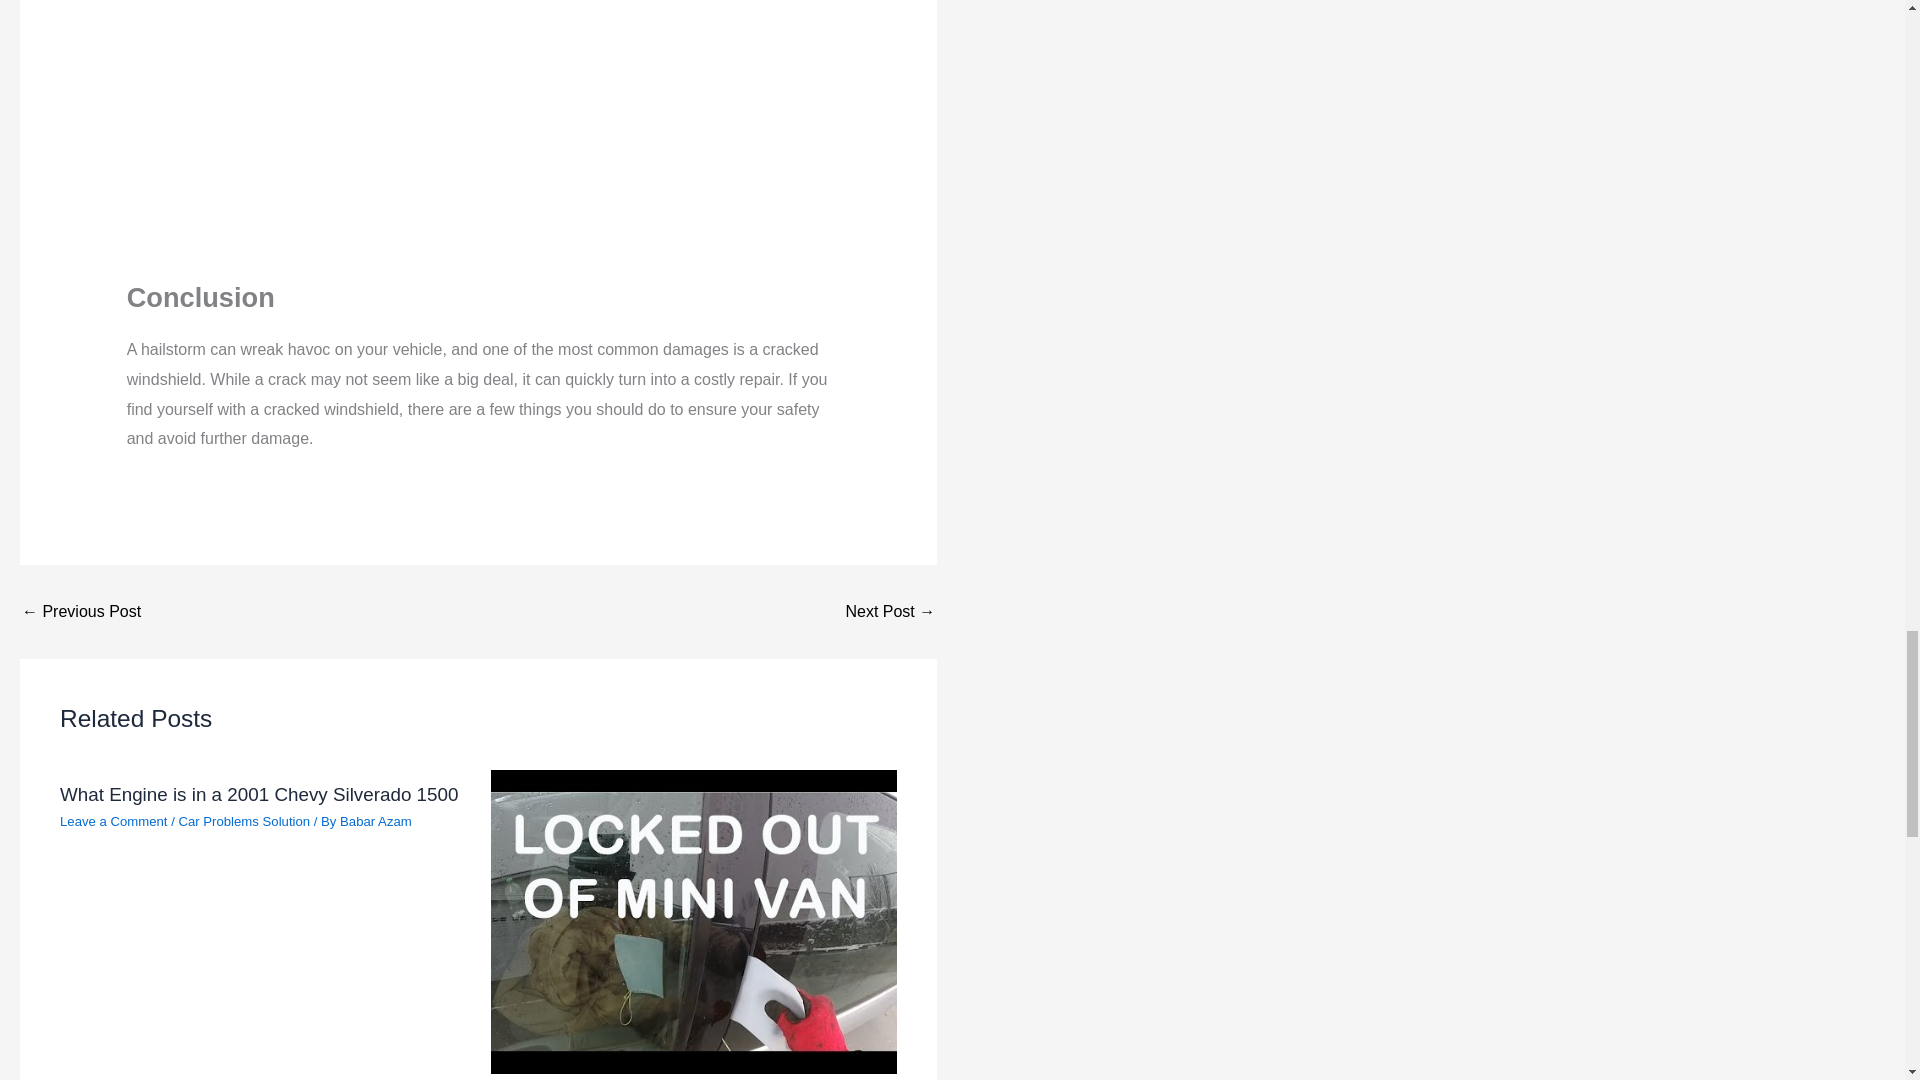  Describe the element at coordinates (890, 611) in the screenshot. I see `Can Heat Break Car Windows` at that location.